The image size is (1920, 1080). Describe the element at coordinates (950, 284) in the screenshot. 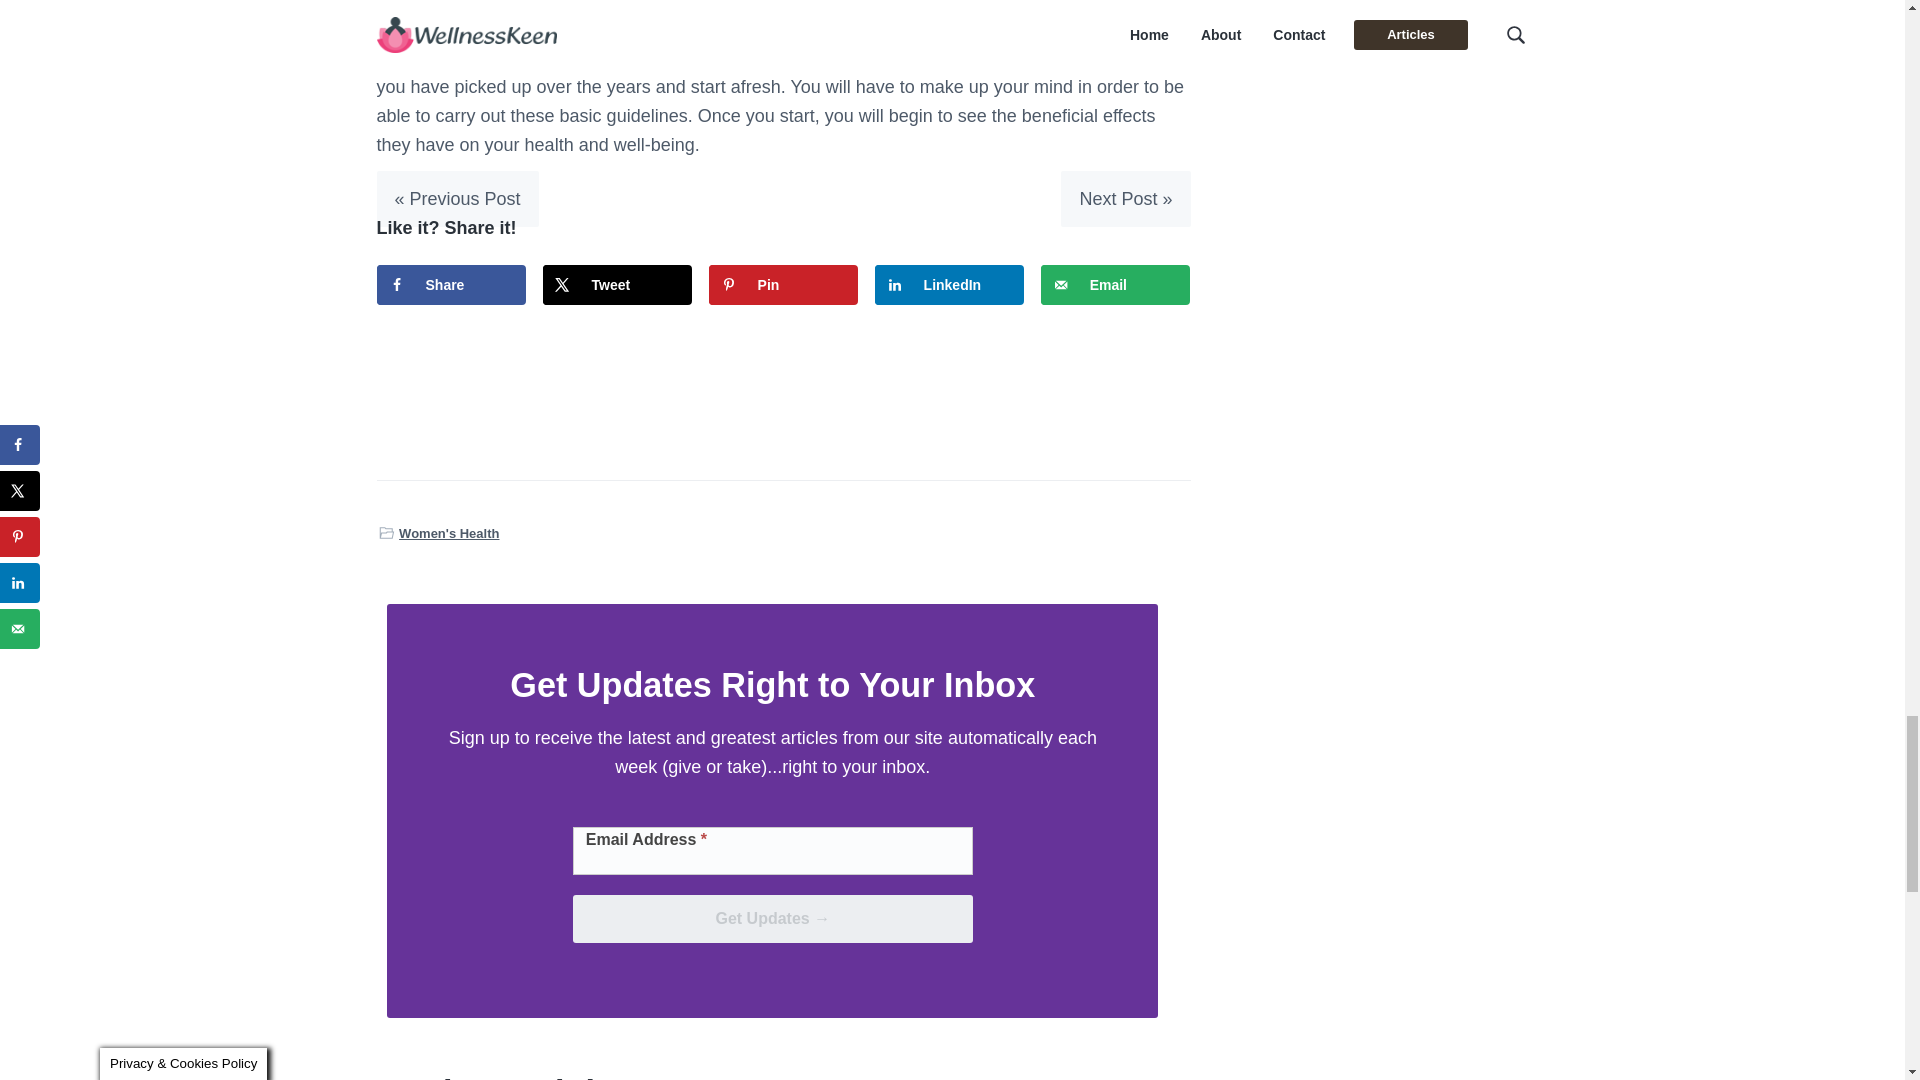

I see `LinkedIn` at that location.